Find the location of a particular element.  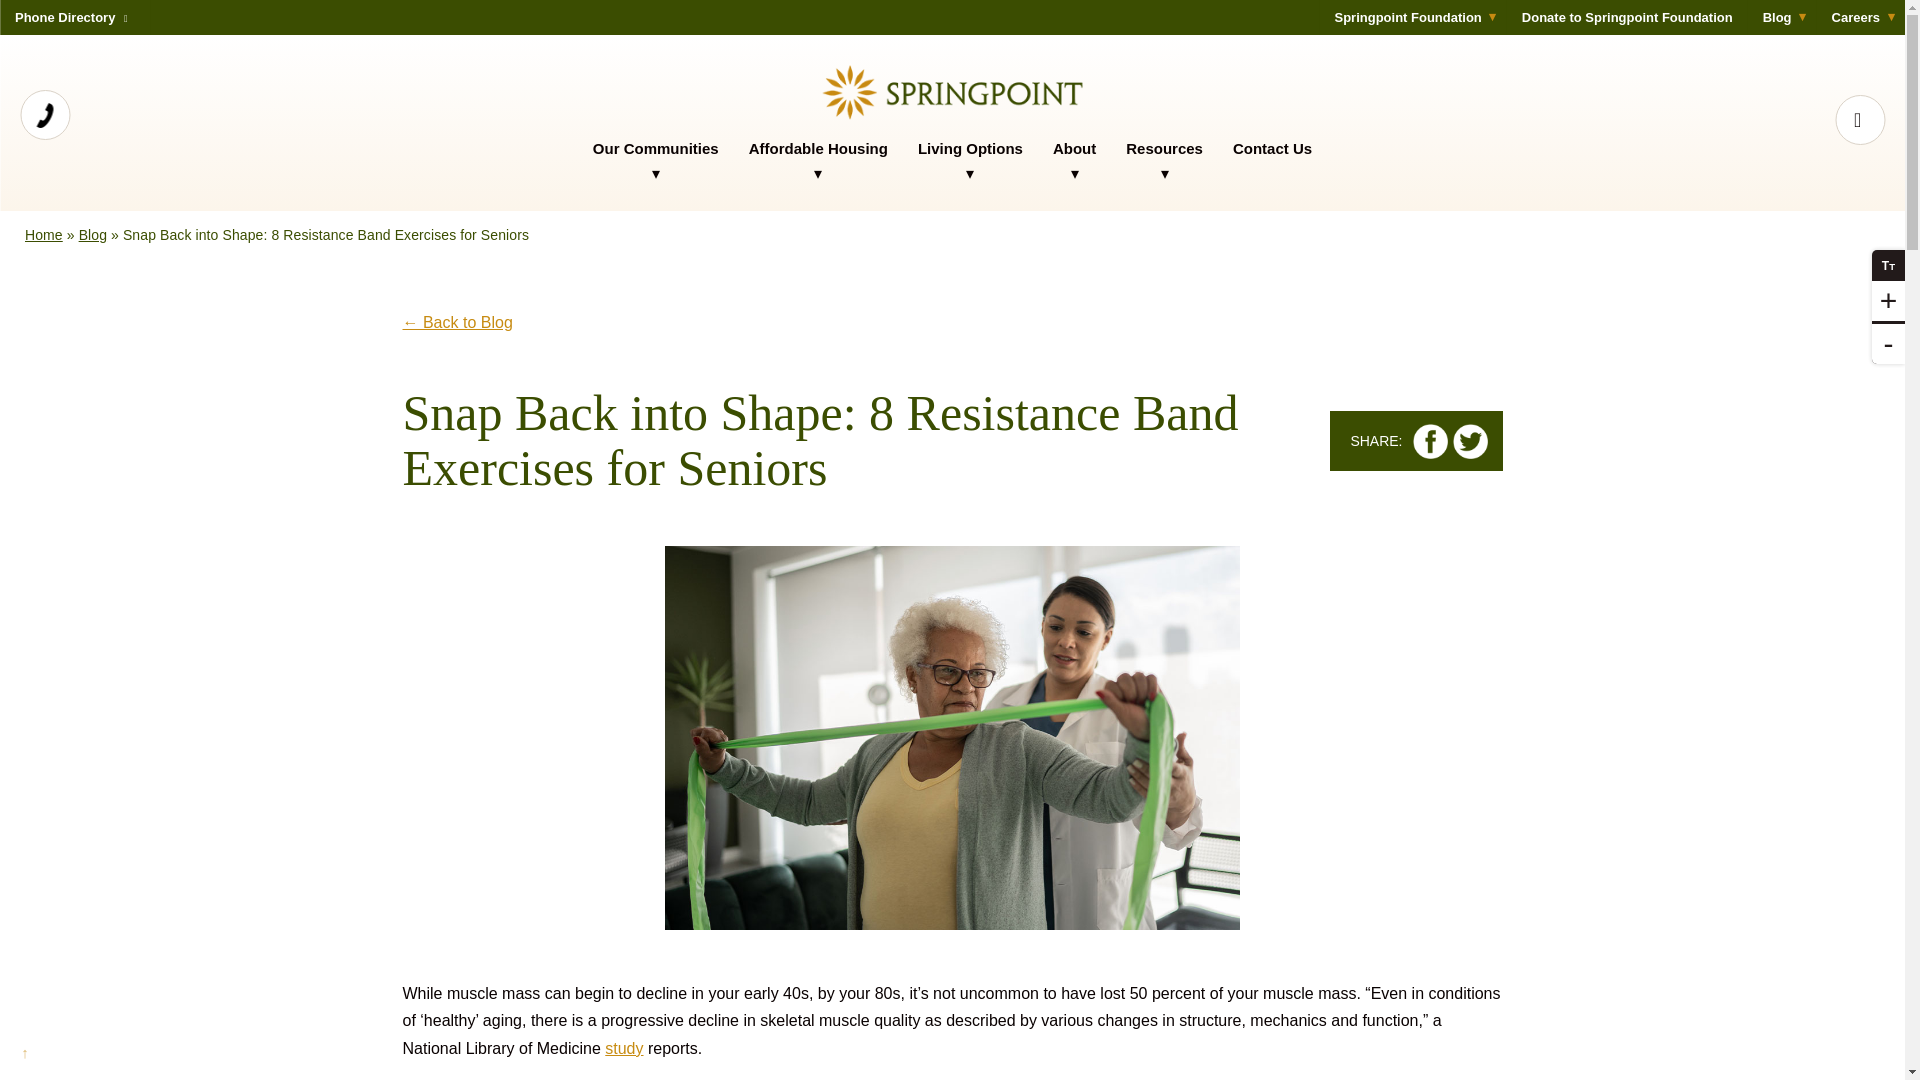

Share on Facebook is located at coordinates (1429, 442).